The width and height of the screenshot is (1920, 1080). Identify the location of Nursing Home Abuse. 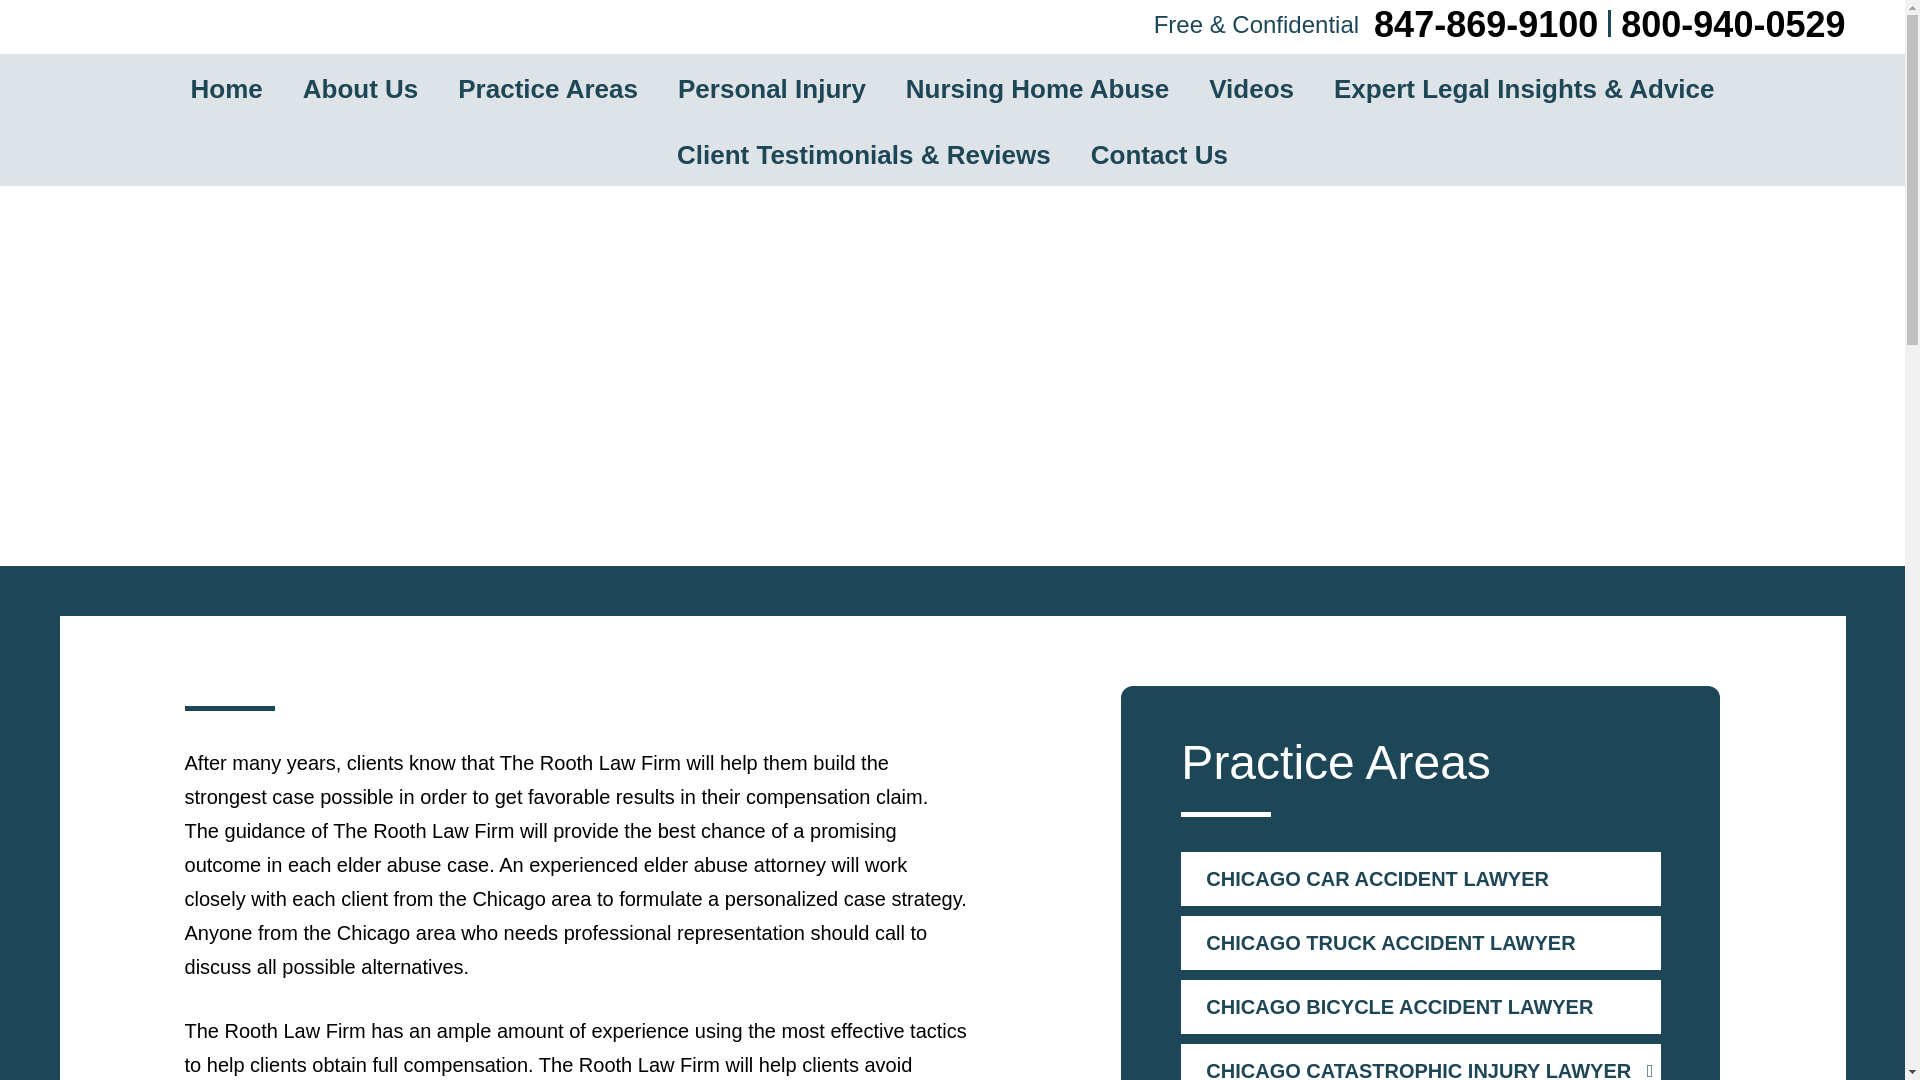
(1038, 86).